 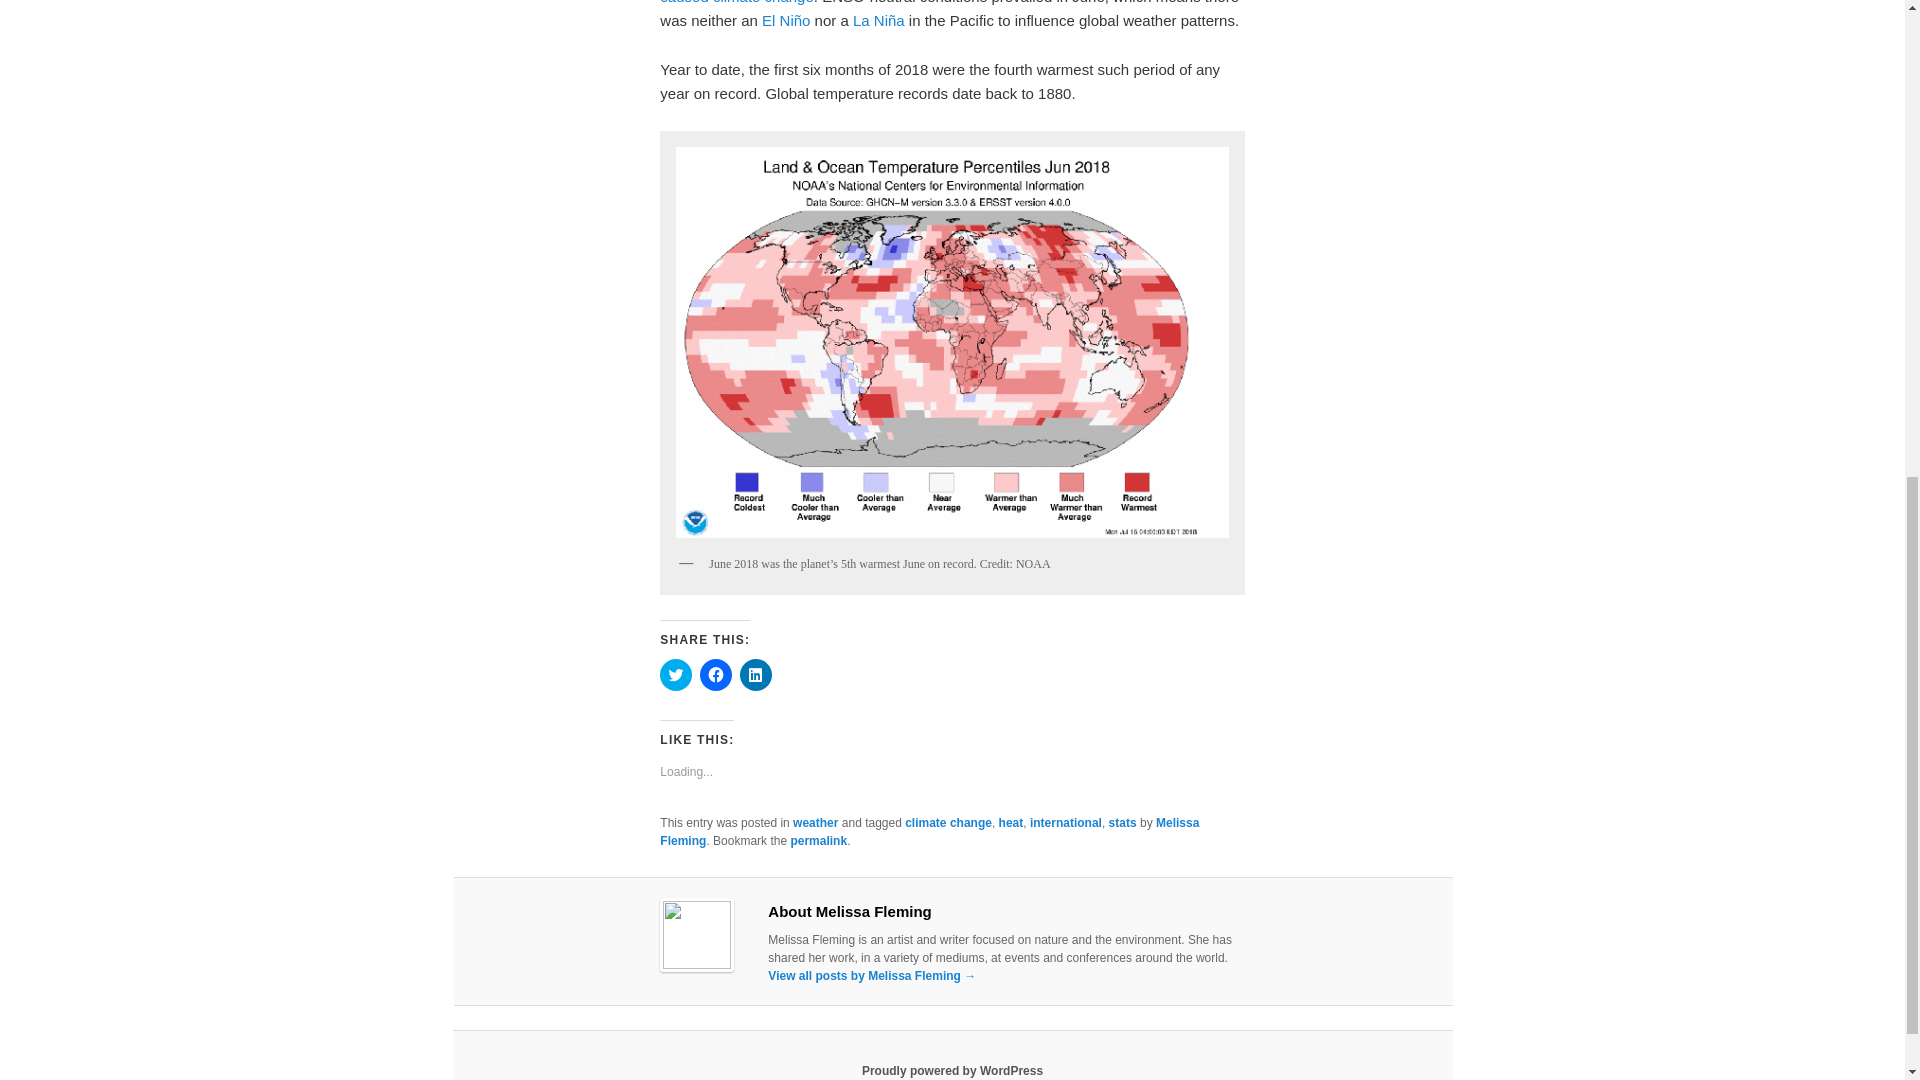 What do you see at coordinates (1066, 823) in the screenshot?
I see `international` at bounding box center [1066, 823].